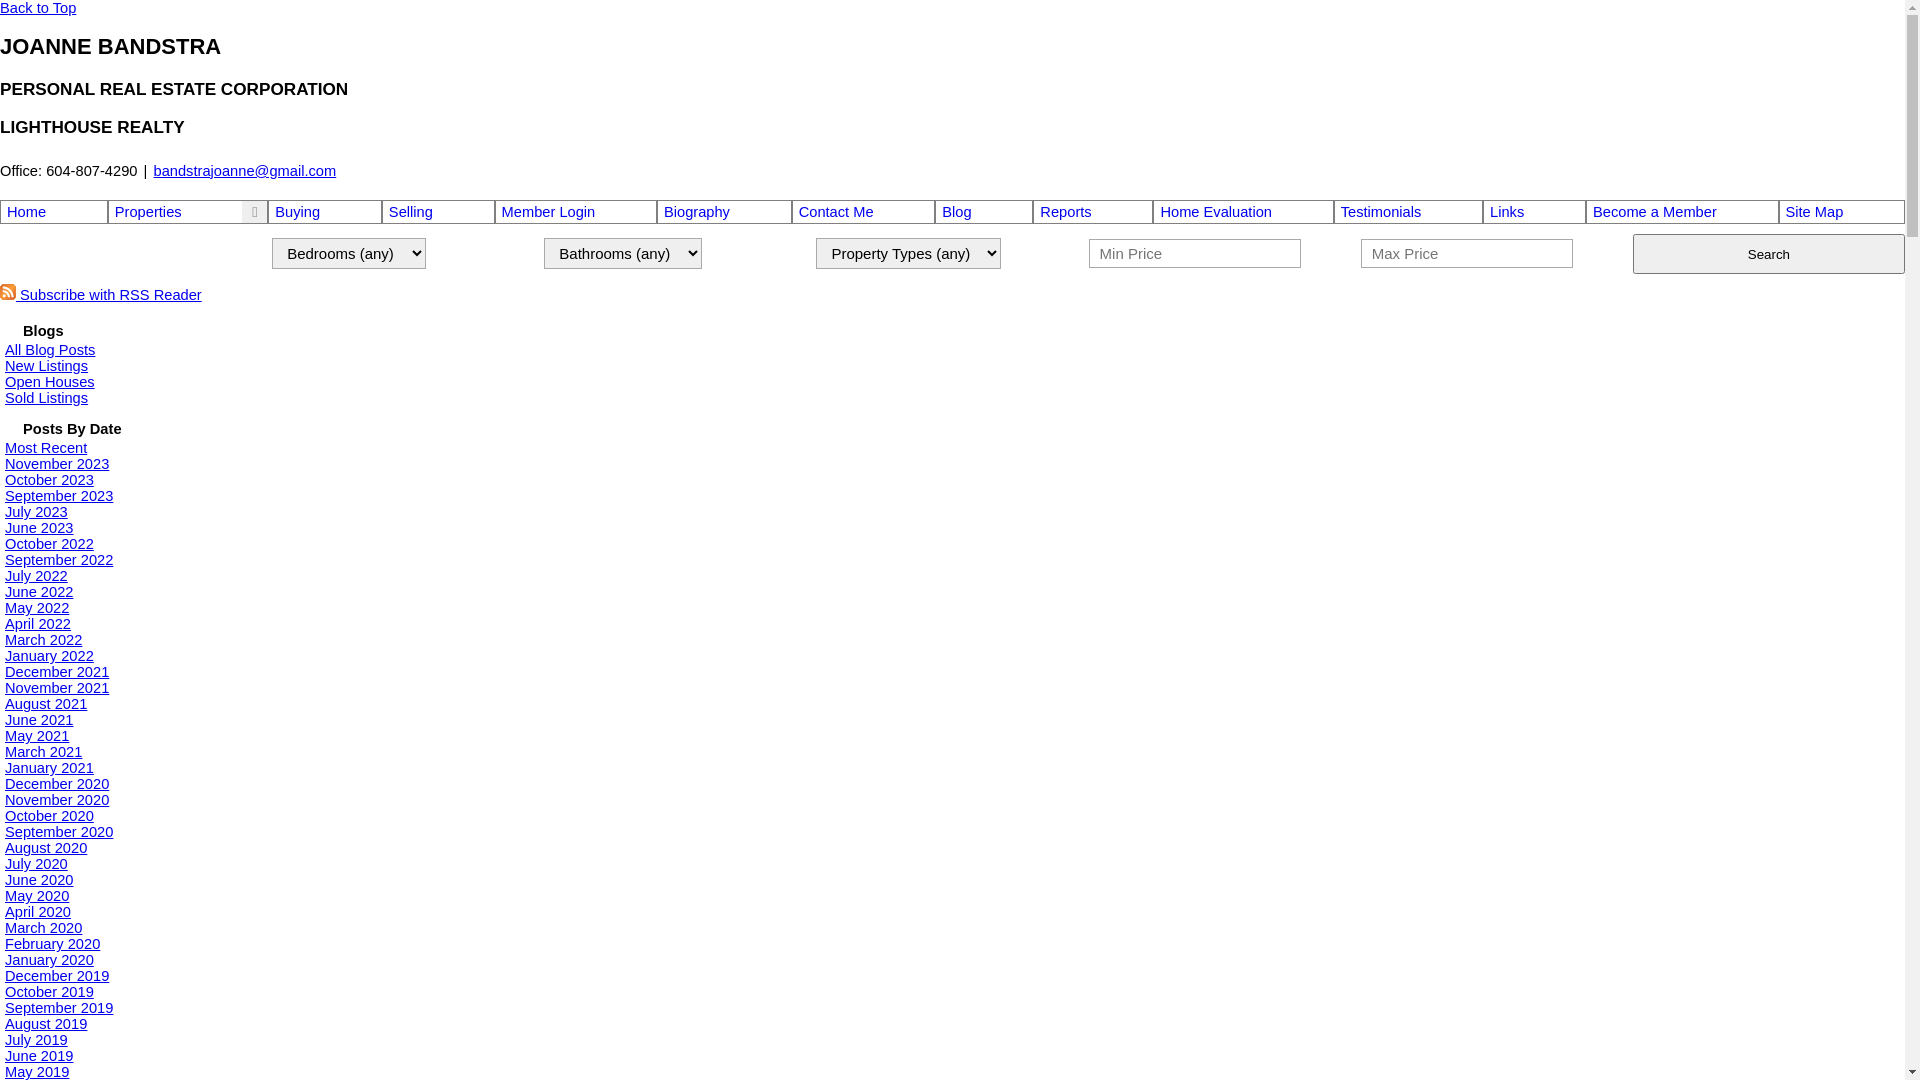 This screenshot has width=1920, height=1080. I want to click on December 2019, so click(57, 976).